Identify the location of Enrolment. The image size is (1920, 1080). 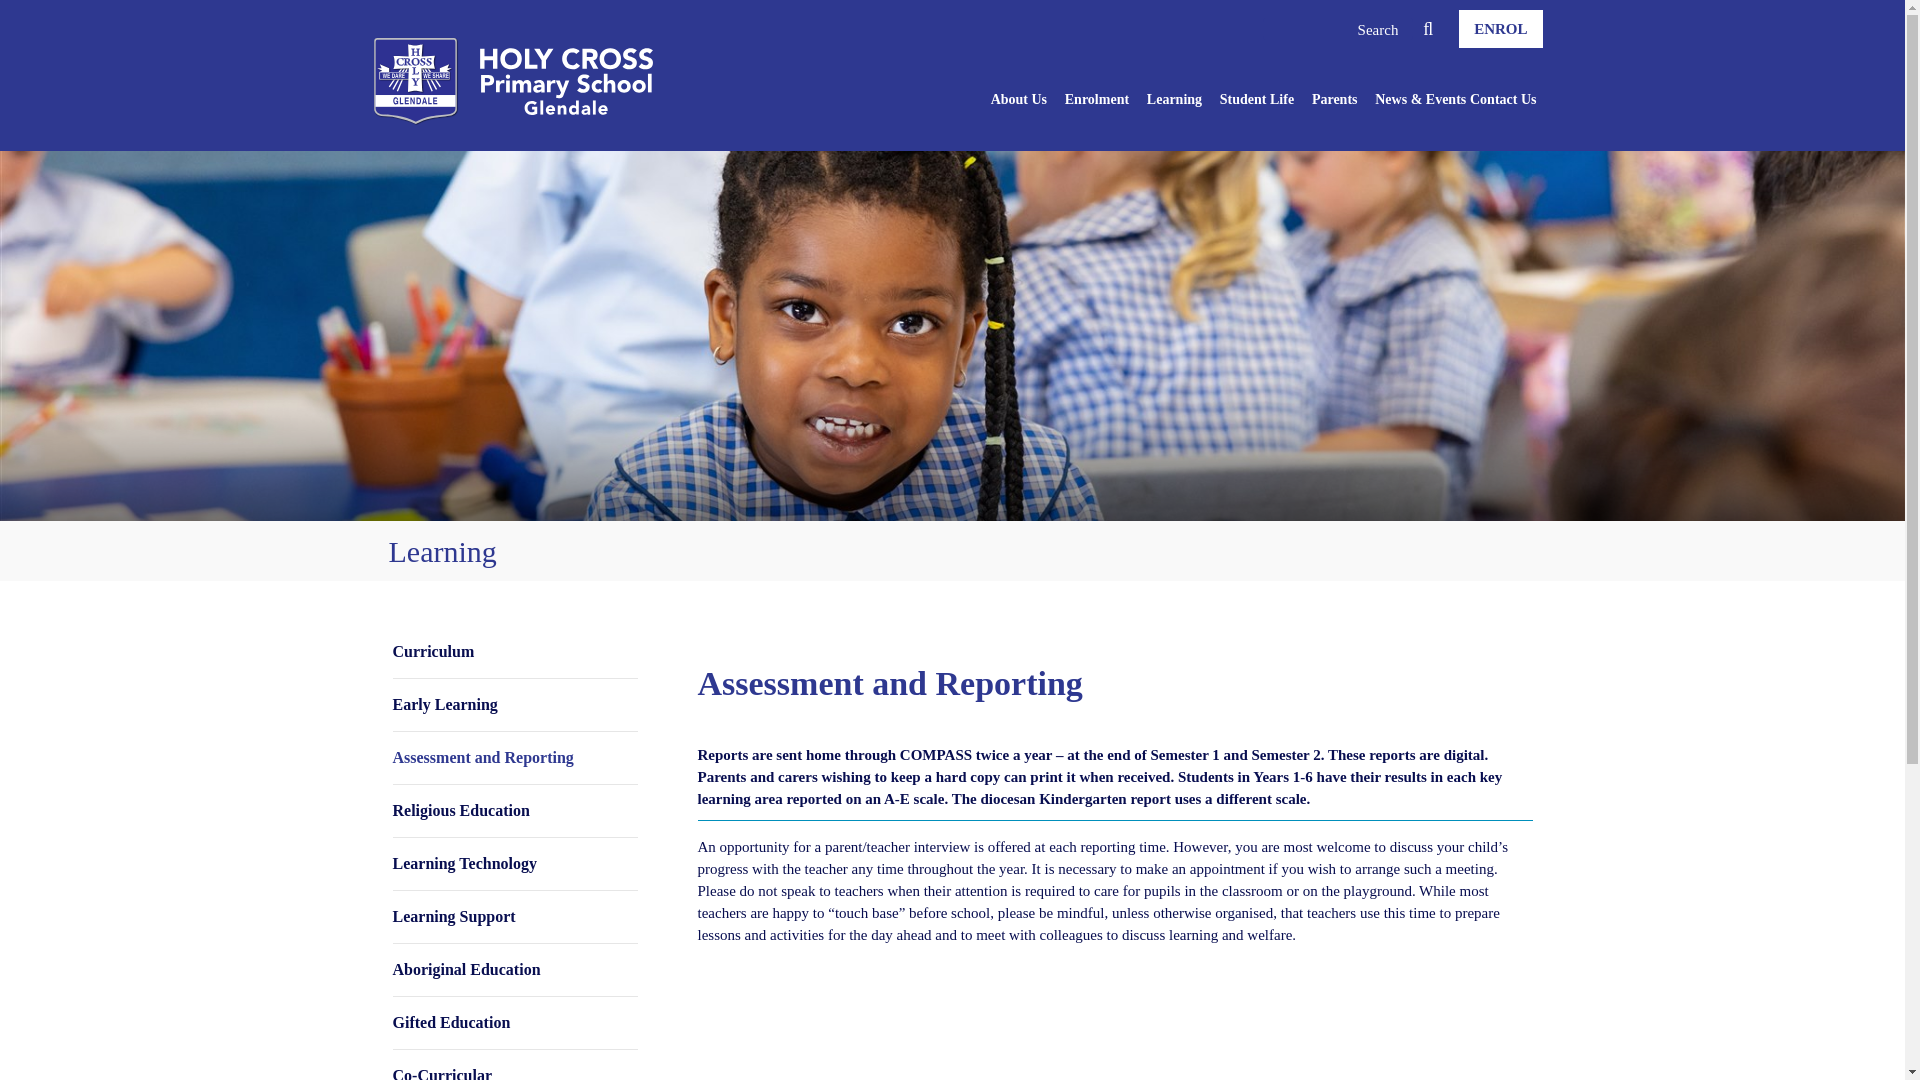
(1096, 101).